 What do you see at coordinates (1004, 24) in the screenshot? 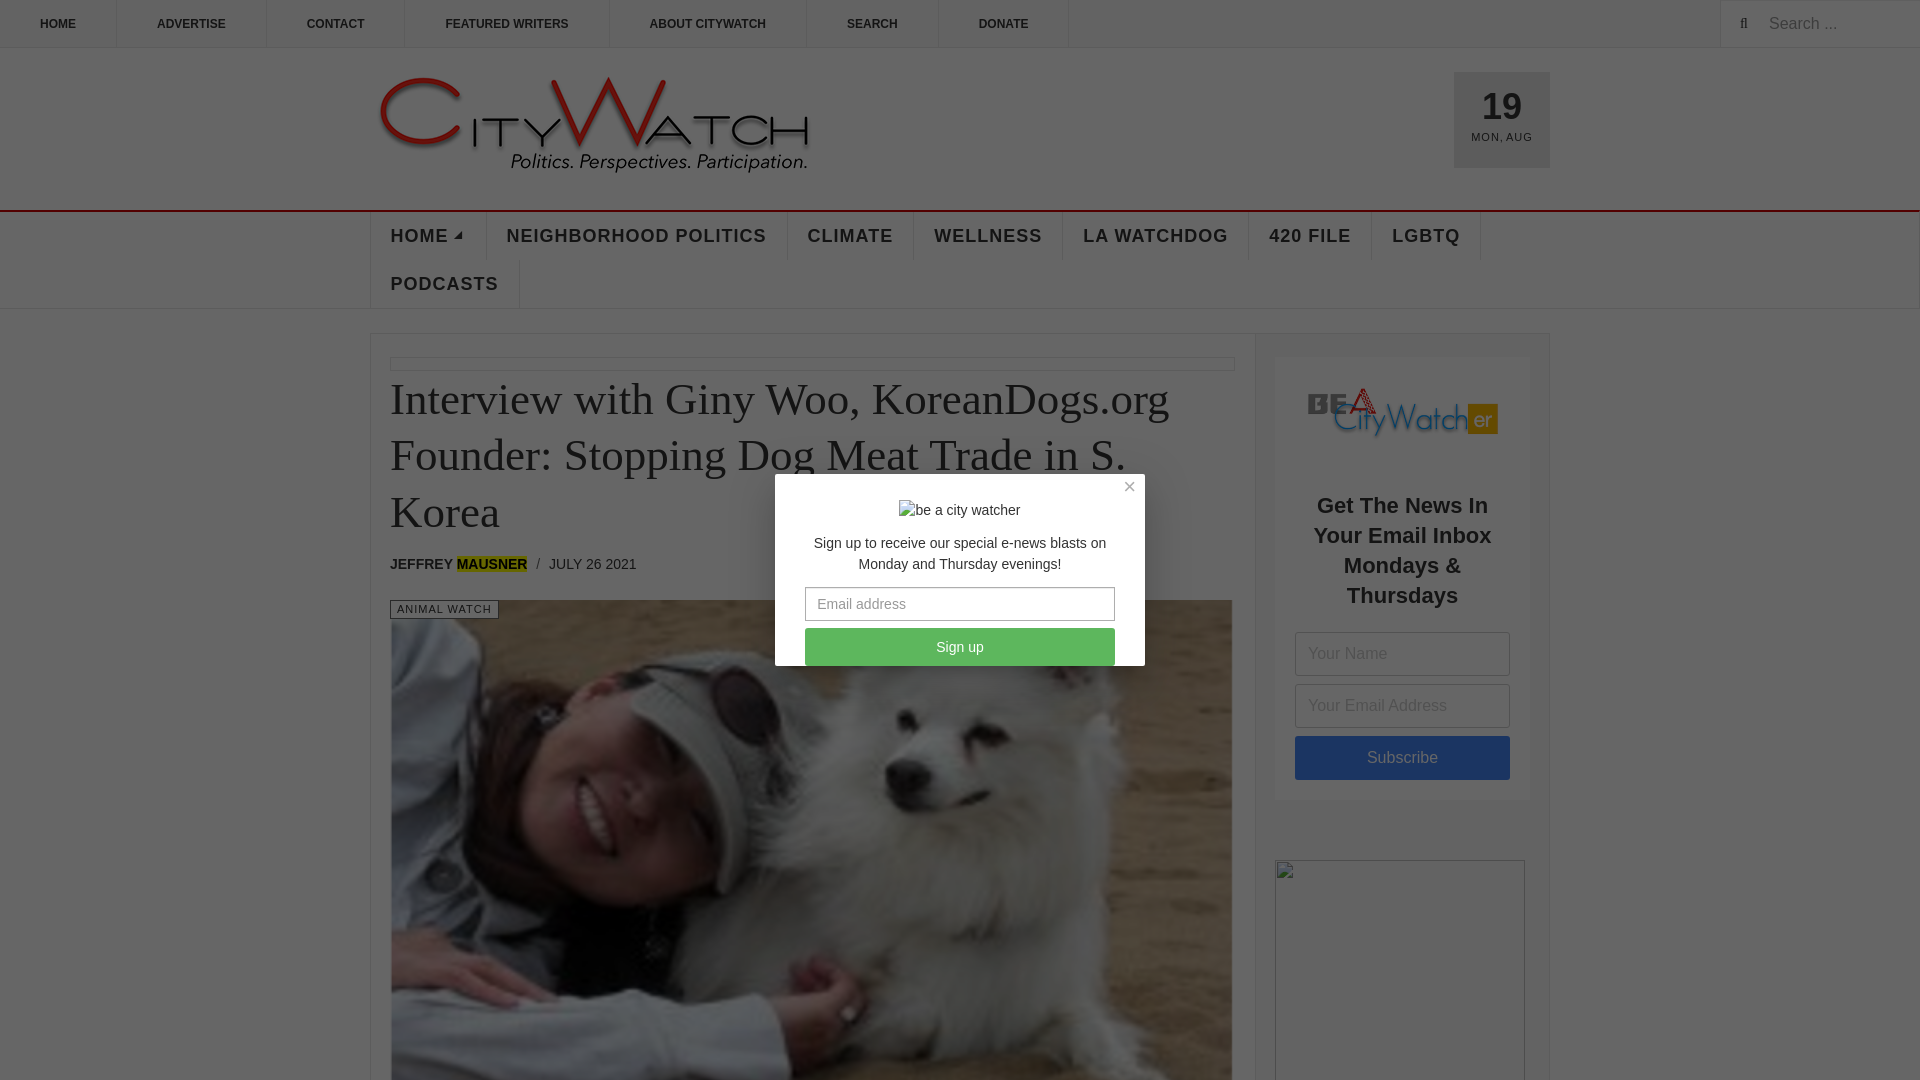
I see `DONATE` at bounding box center [1004, 24].